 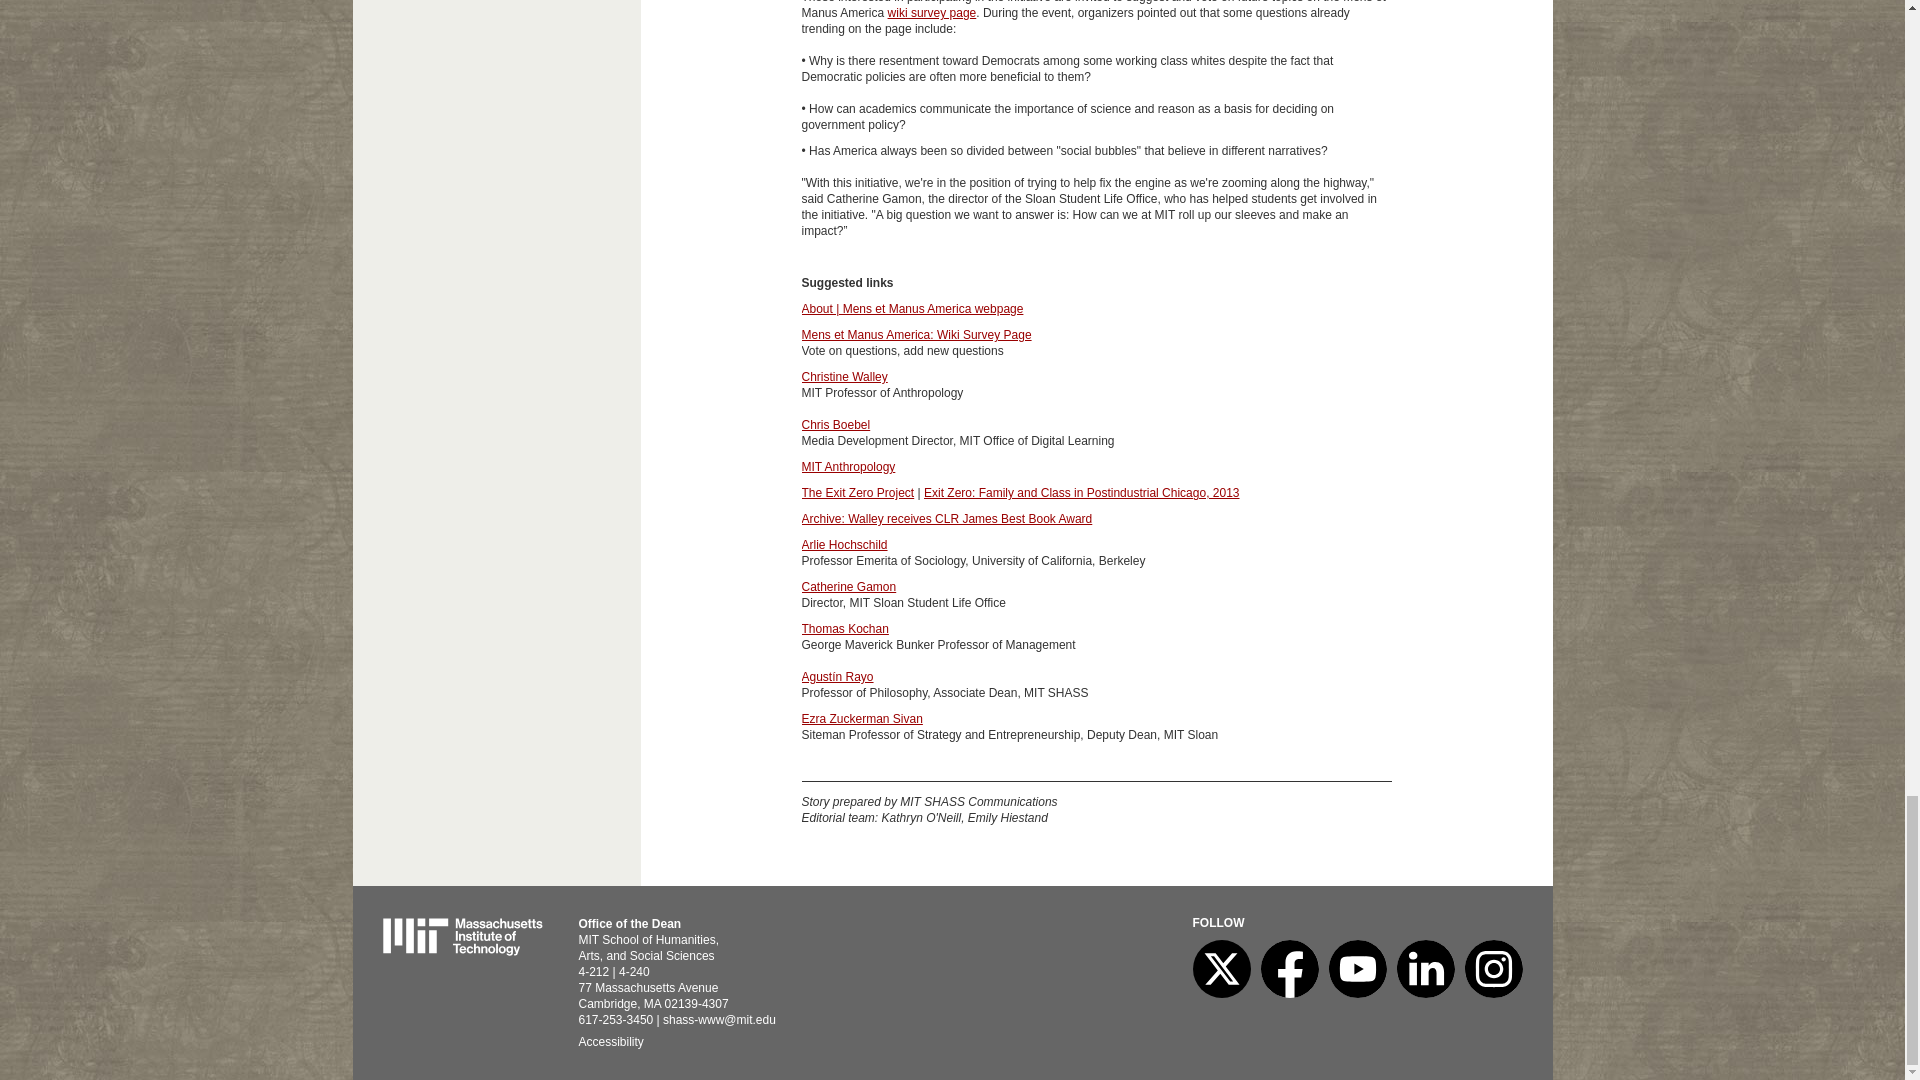 What do you see at coordinates (1492, 994) in the screenshot?
I see `Visit us on Instagram` at bounding box center [1492, 994].